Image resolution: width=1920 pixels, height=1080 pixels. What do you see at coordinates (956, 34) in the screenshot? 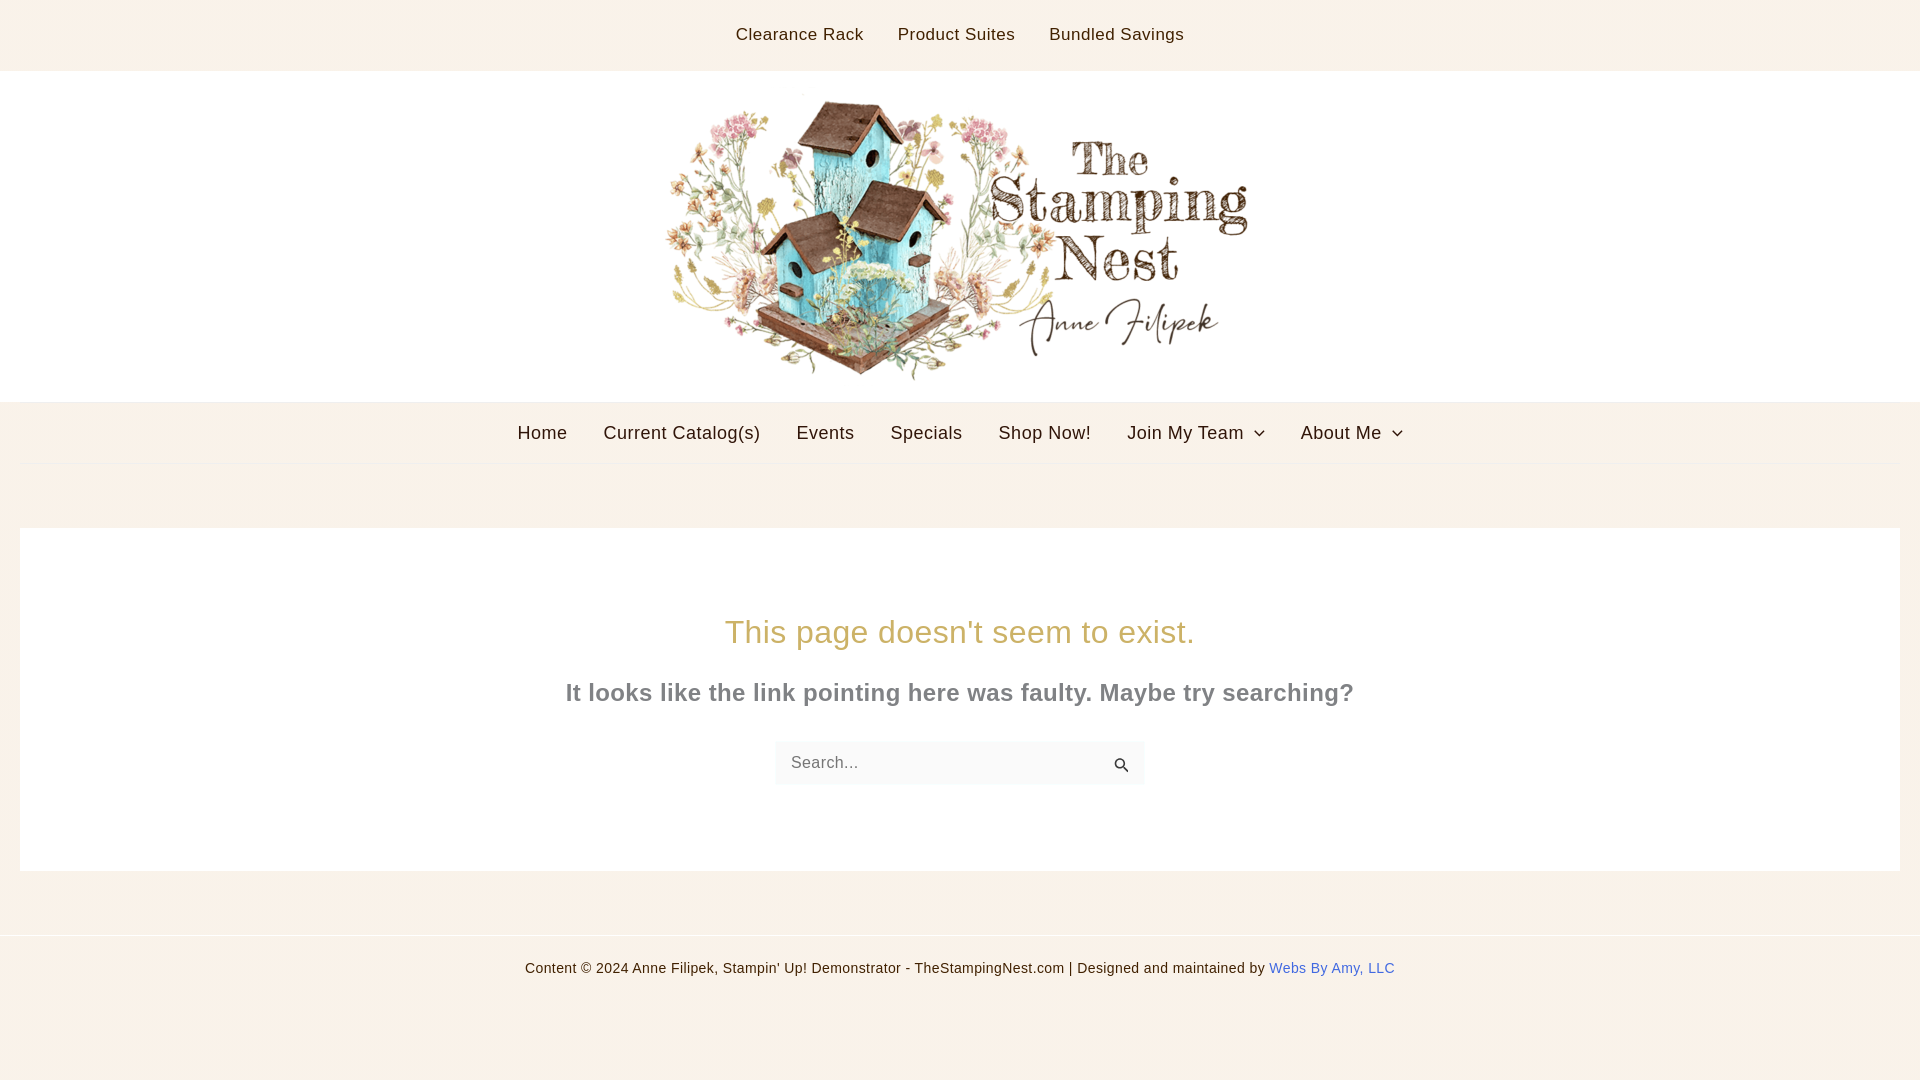
I see `Product Suites` at bounding box center [956, 34].